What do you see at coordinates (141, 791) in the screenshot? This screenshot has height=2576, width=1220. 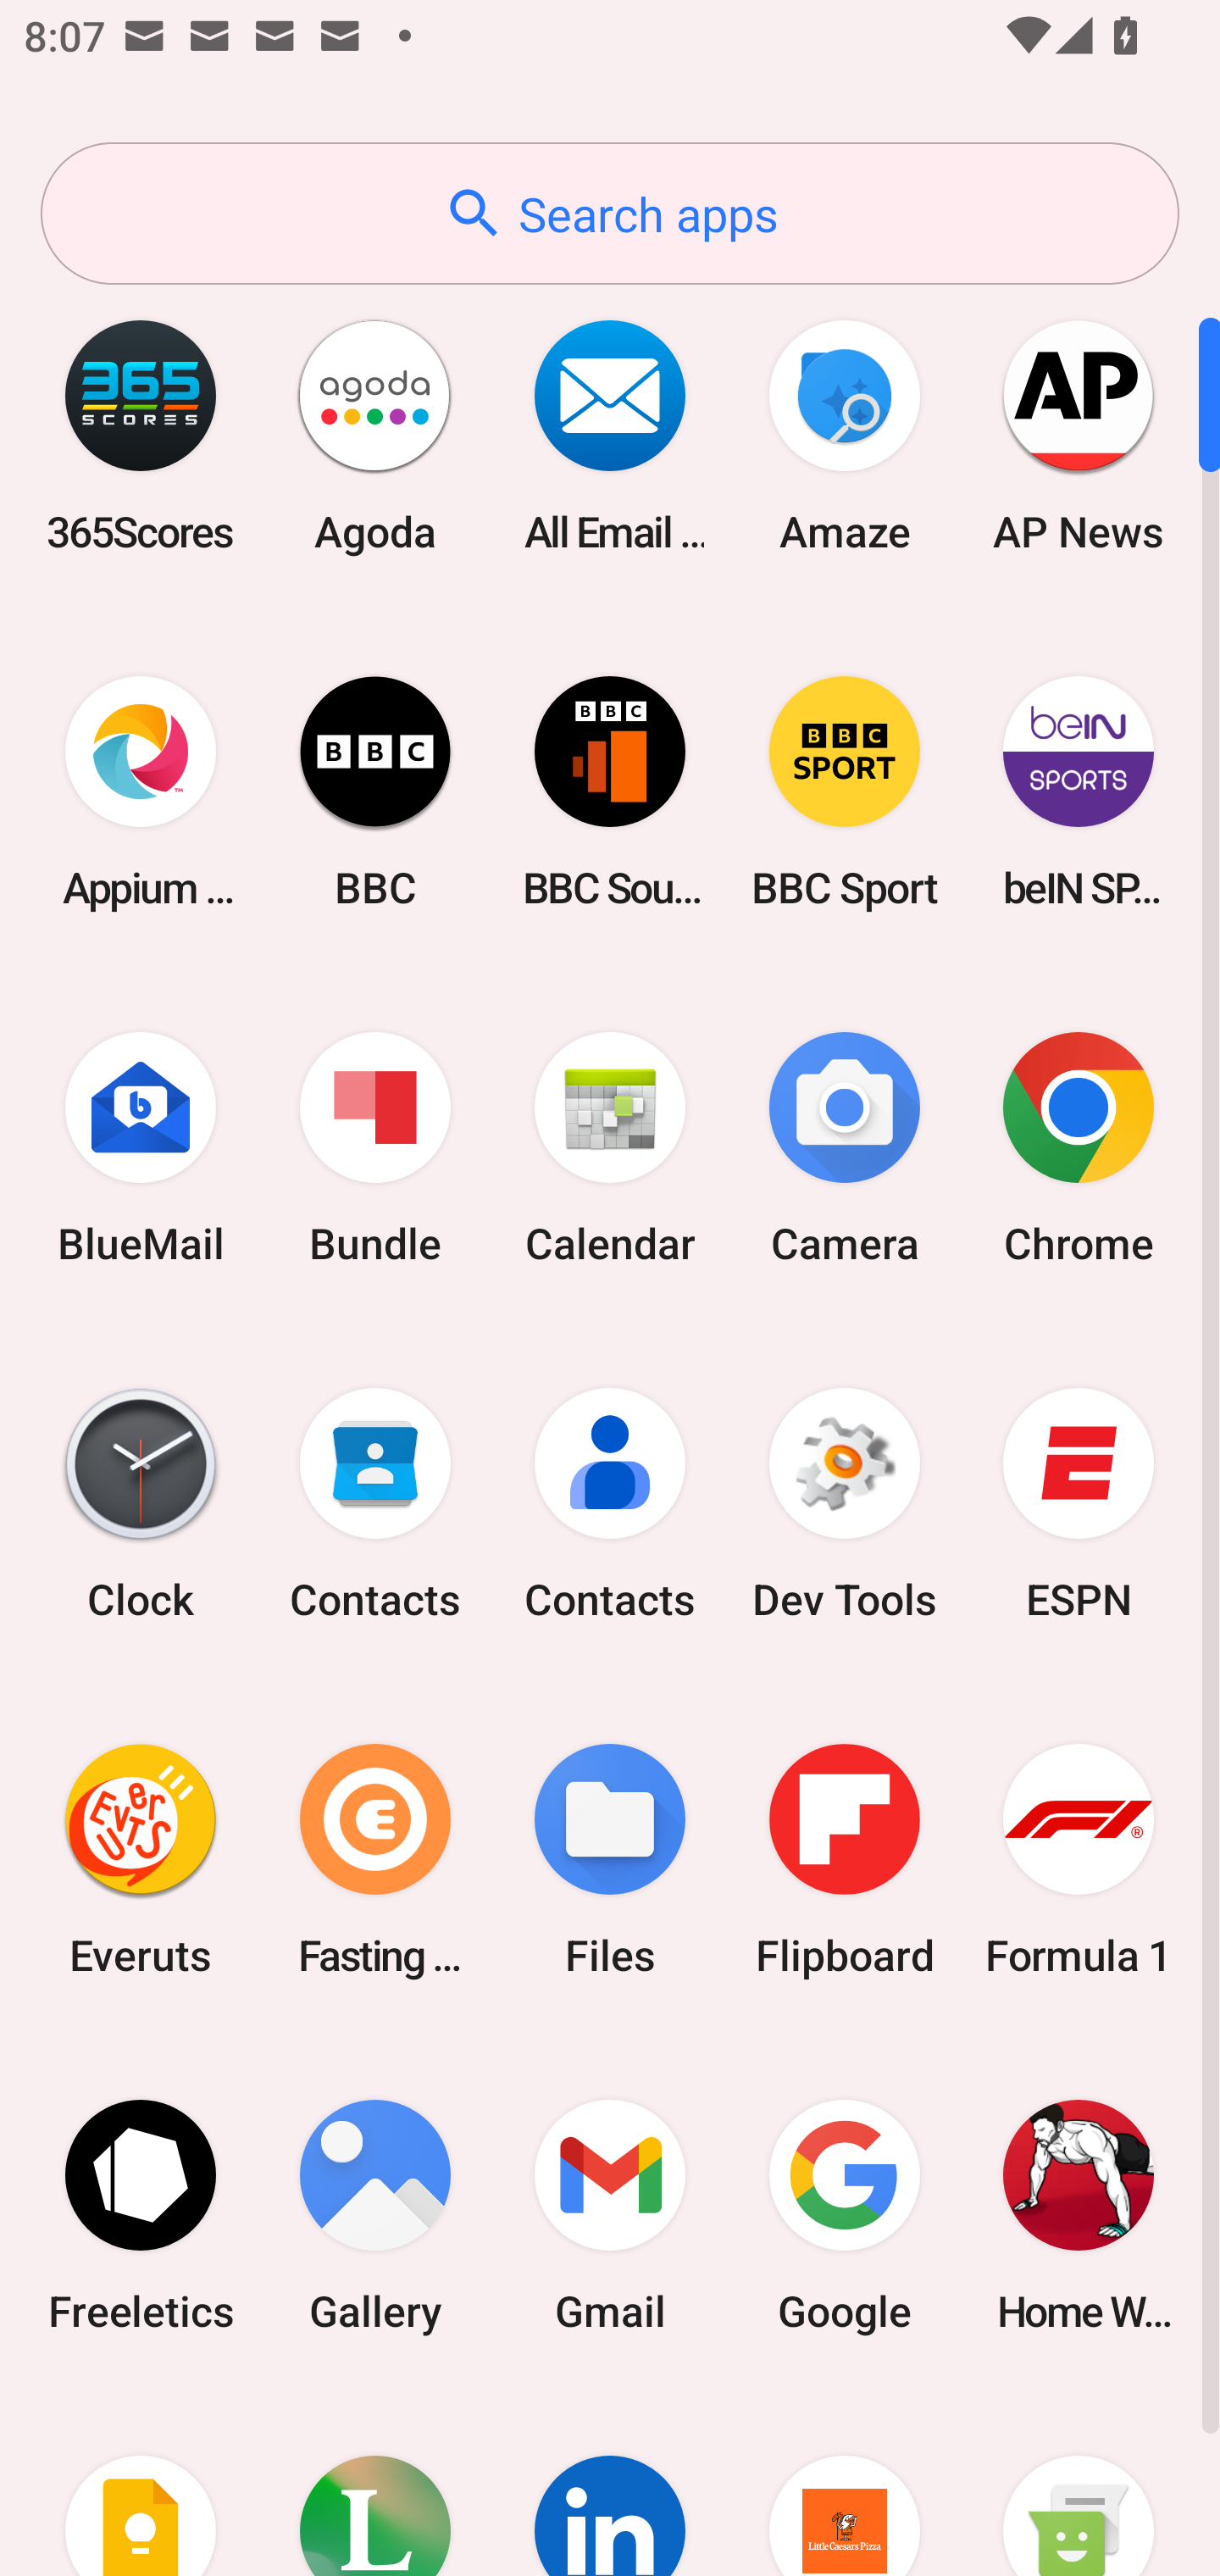 I see `Appium Settings` at bounding box center [141, 791].